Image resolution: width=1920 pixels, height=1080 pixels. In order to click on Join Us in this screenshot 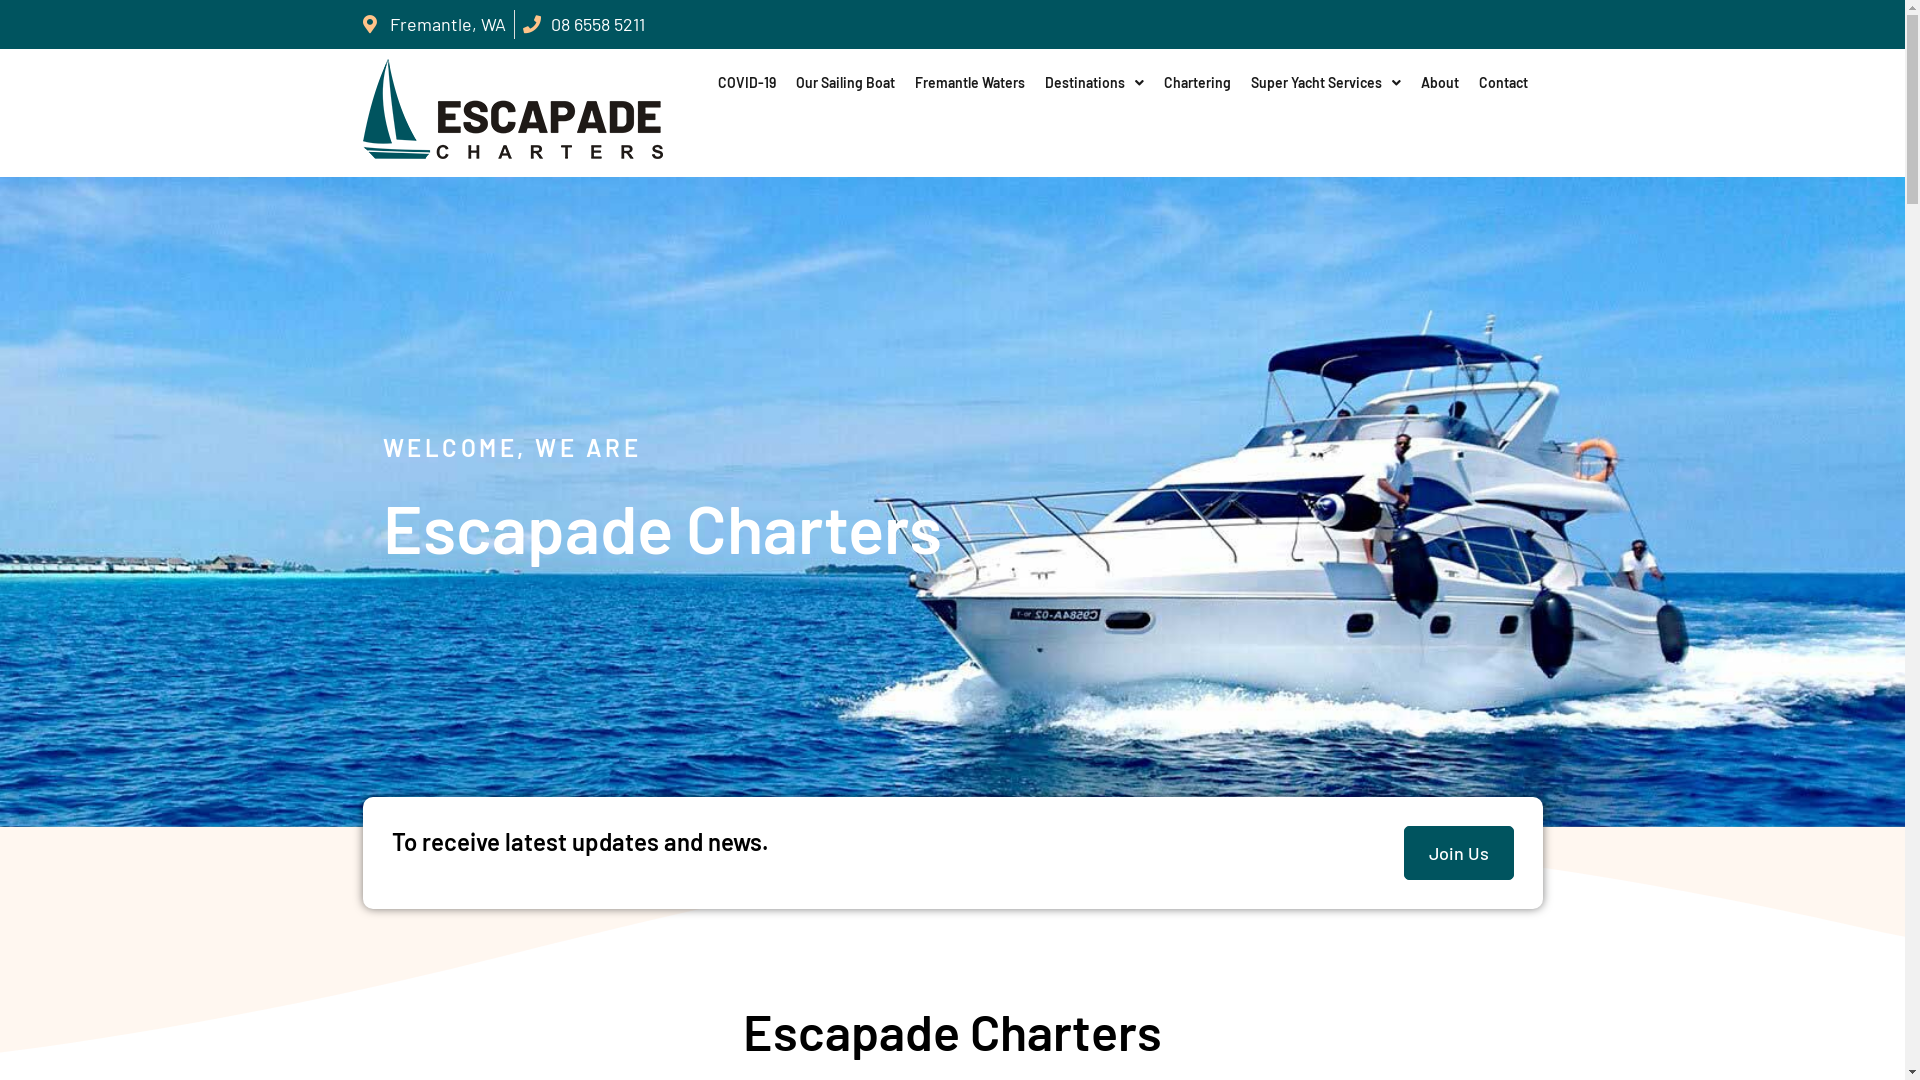, I will do `click(1459, 854)`.